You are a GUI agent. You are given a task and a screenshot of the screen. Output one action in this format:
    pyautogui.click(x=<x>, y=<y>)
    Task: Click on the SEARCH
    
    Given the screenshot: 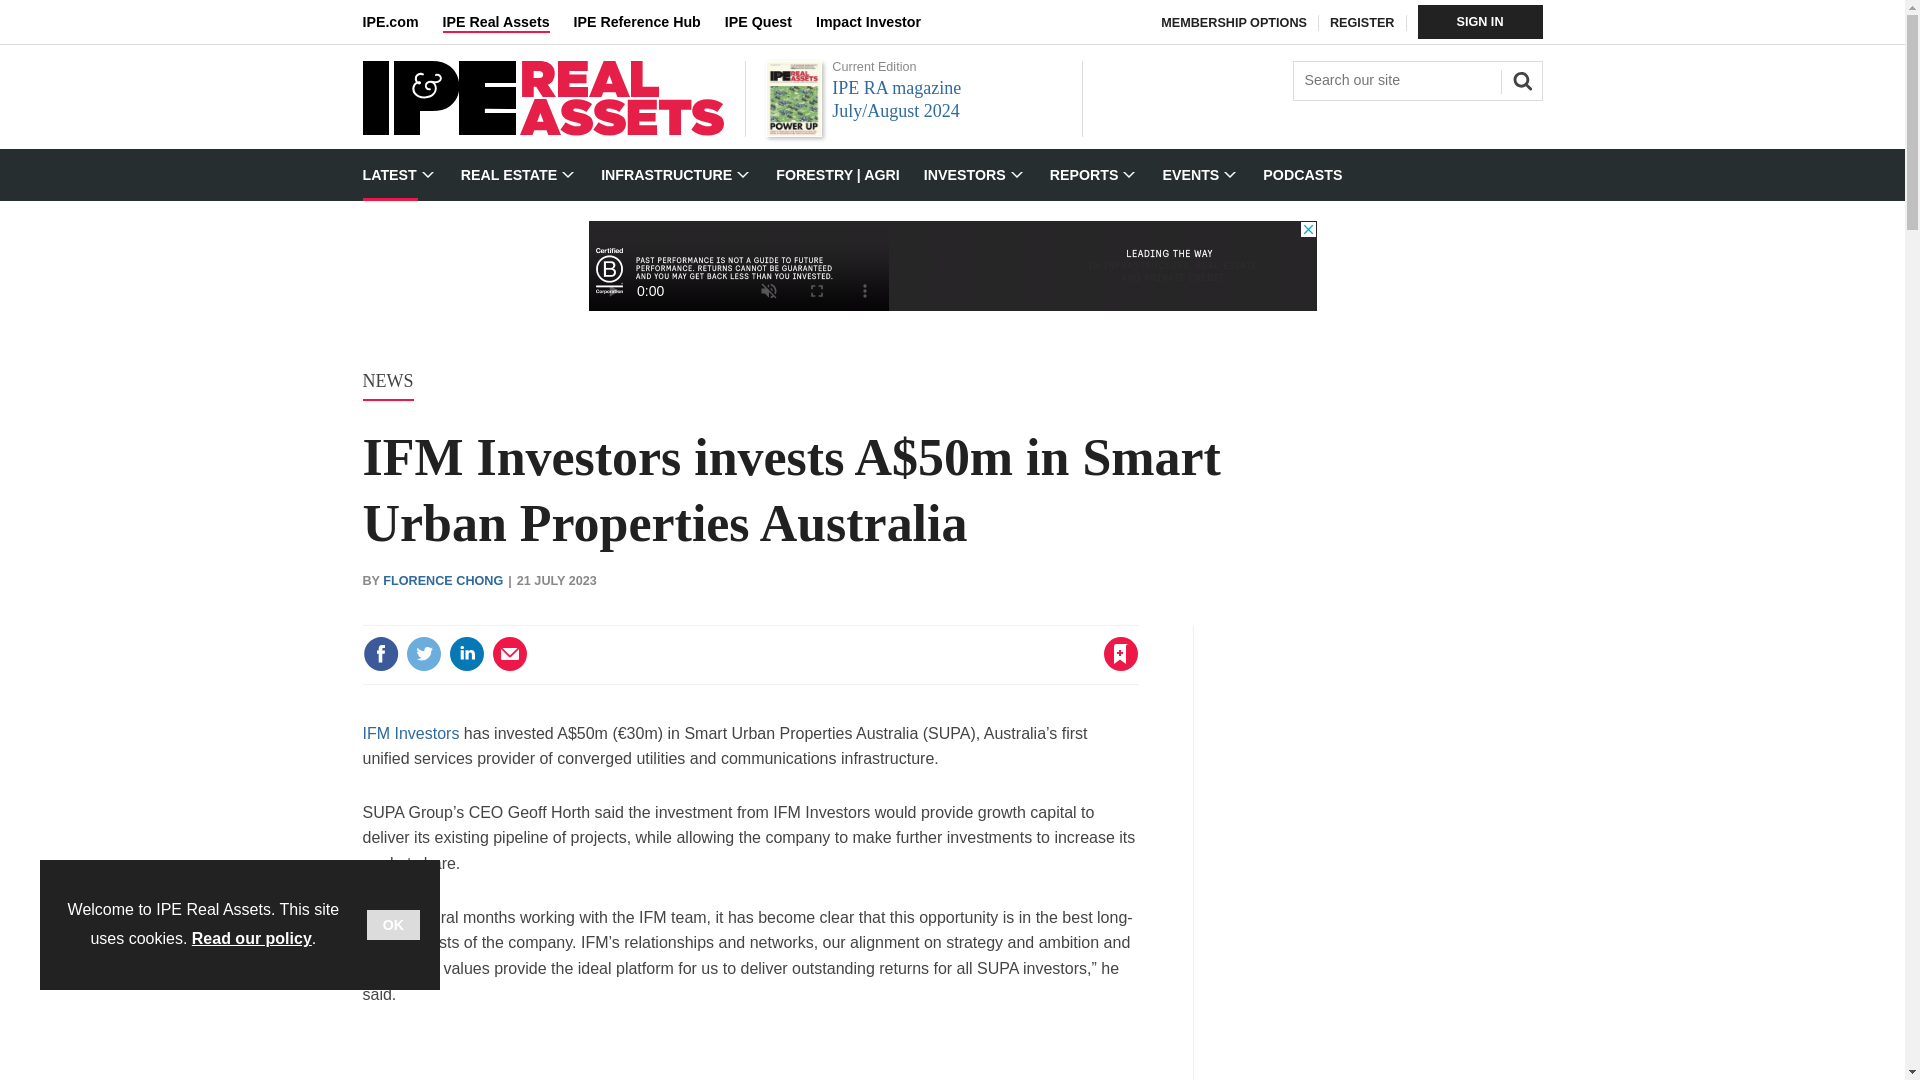 What is the action you would take?
    pyautogui.click(x=1519, y=78)
    